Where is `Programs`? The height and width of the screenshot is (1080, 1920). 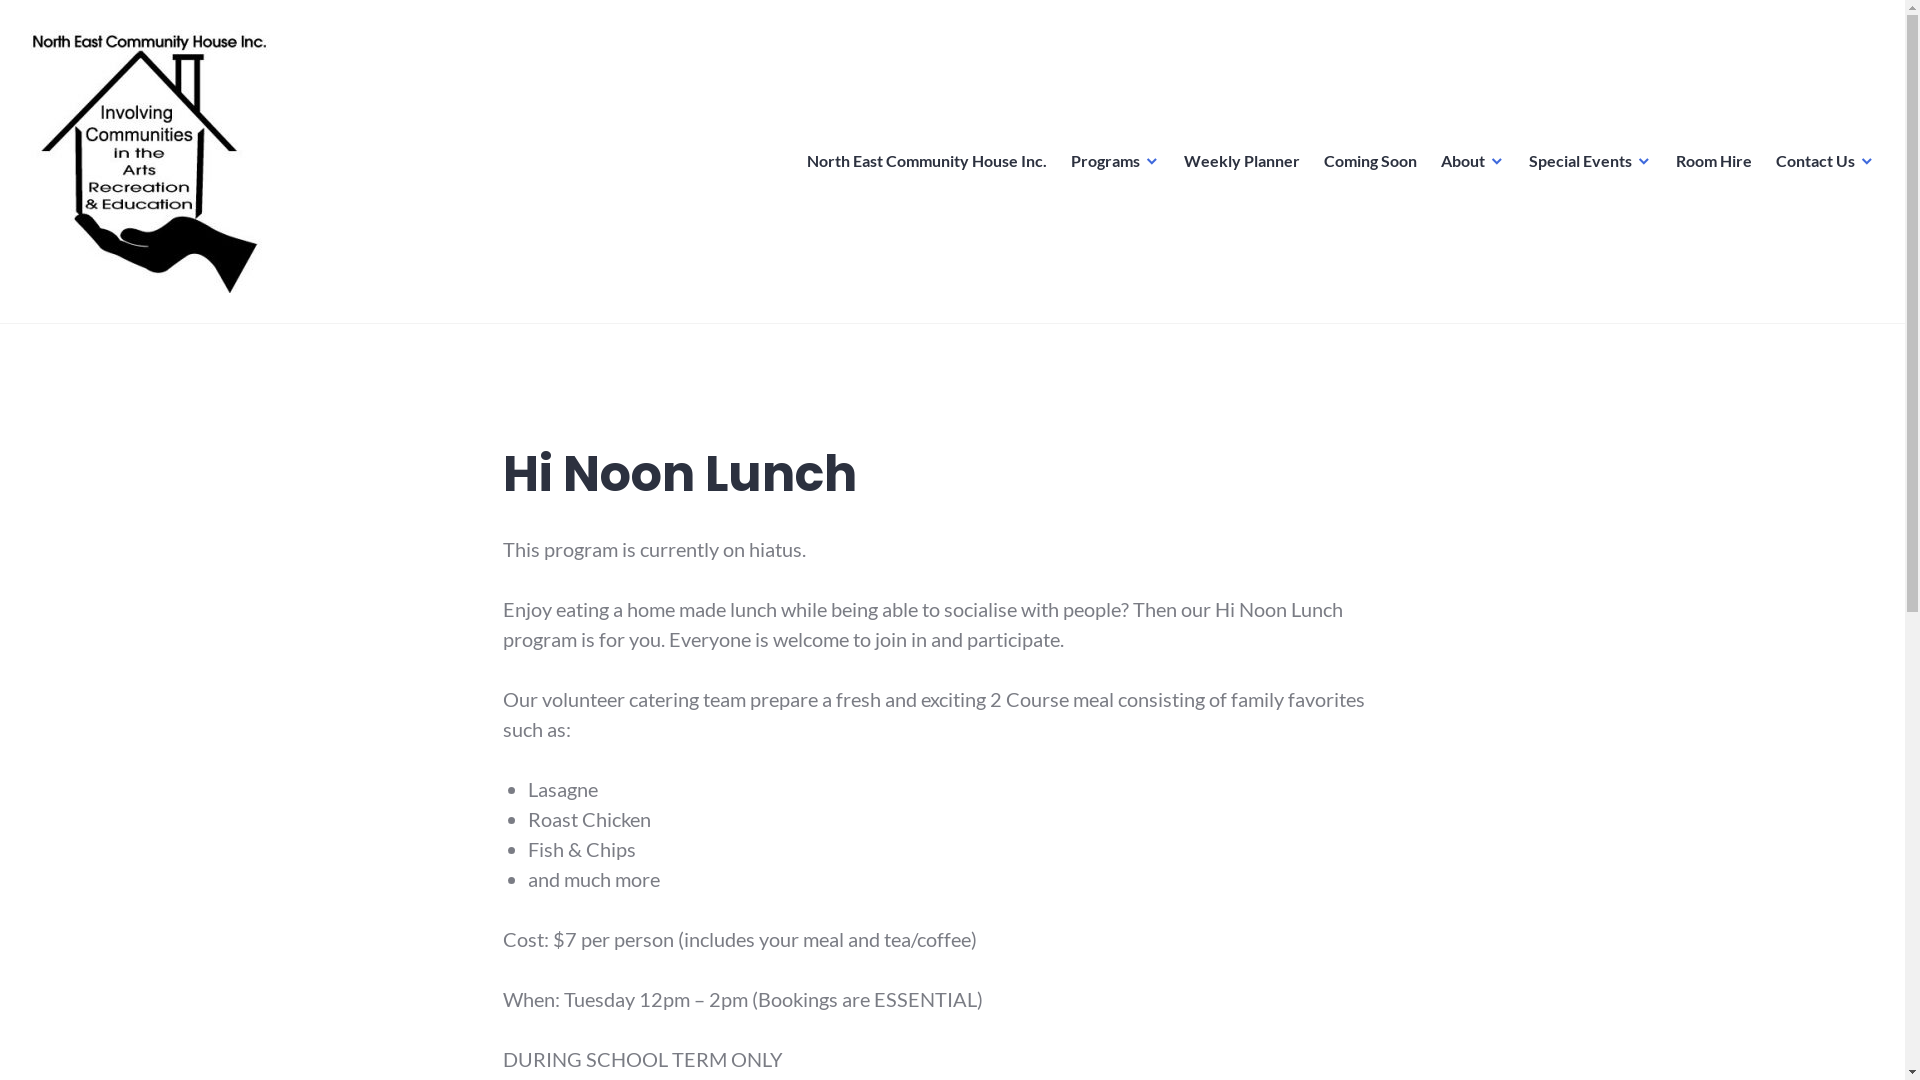 Programs is located at coordinates (1116, 161).